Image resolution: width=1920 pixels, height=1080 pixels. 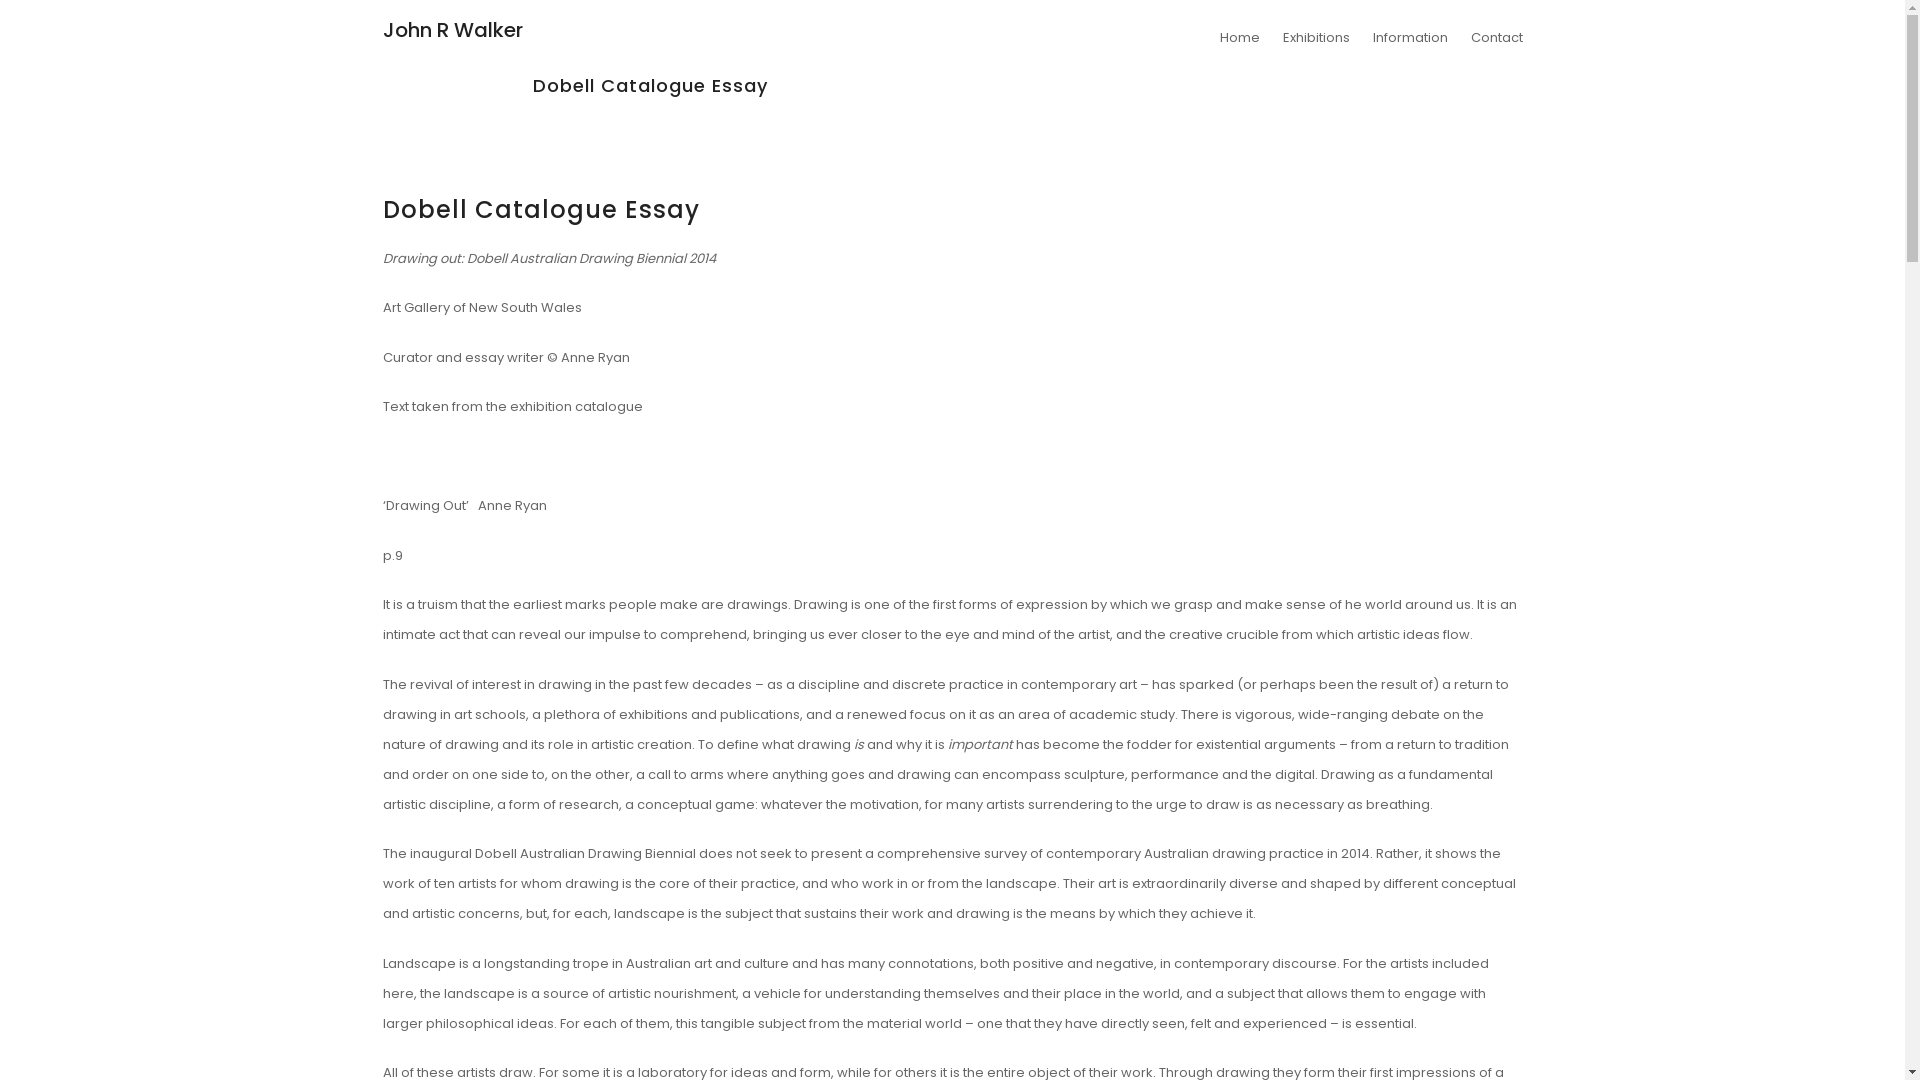 I want to click on Information, so click(x=1410, y=38).